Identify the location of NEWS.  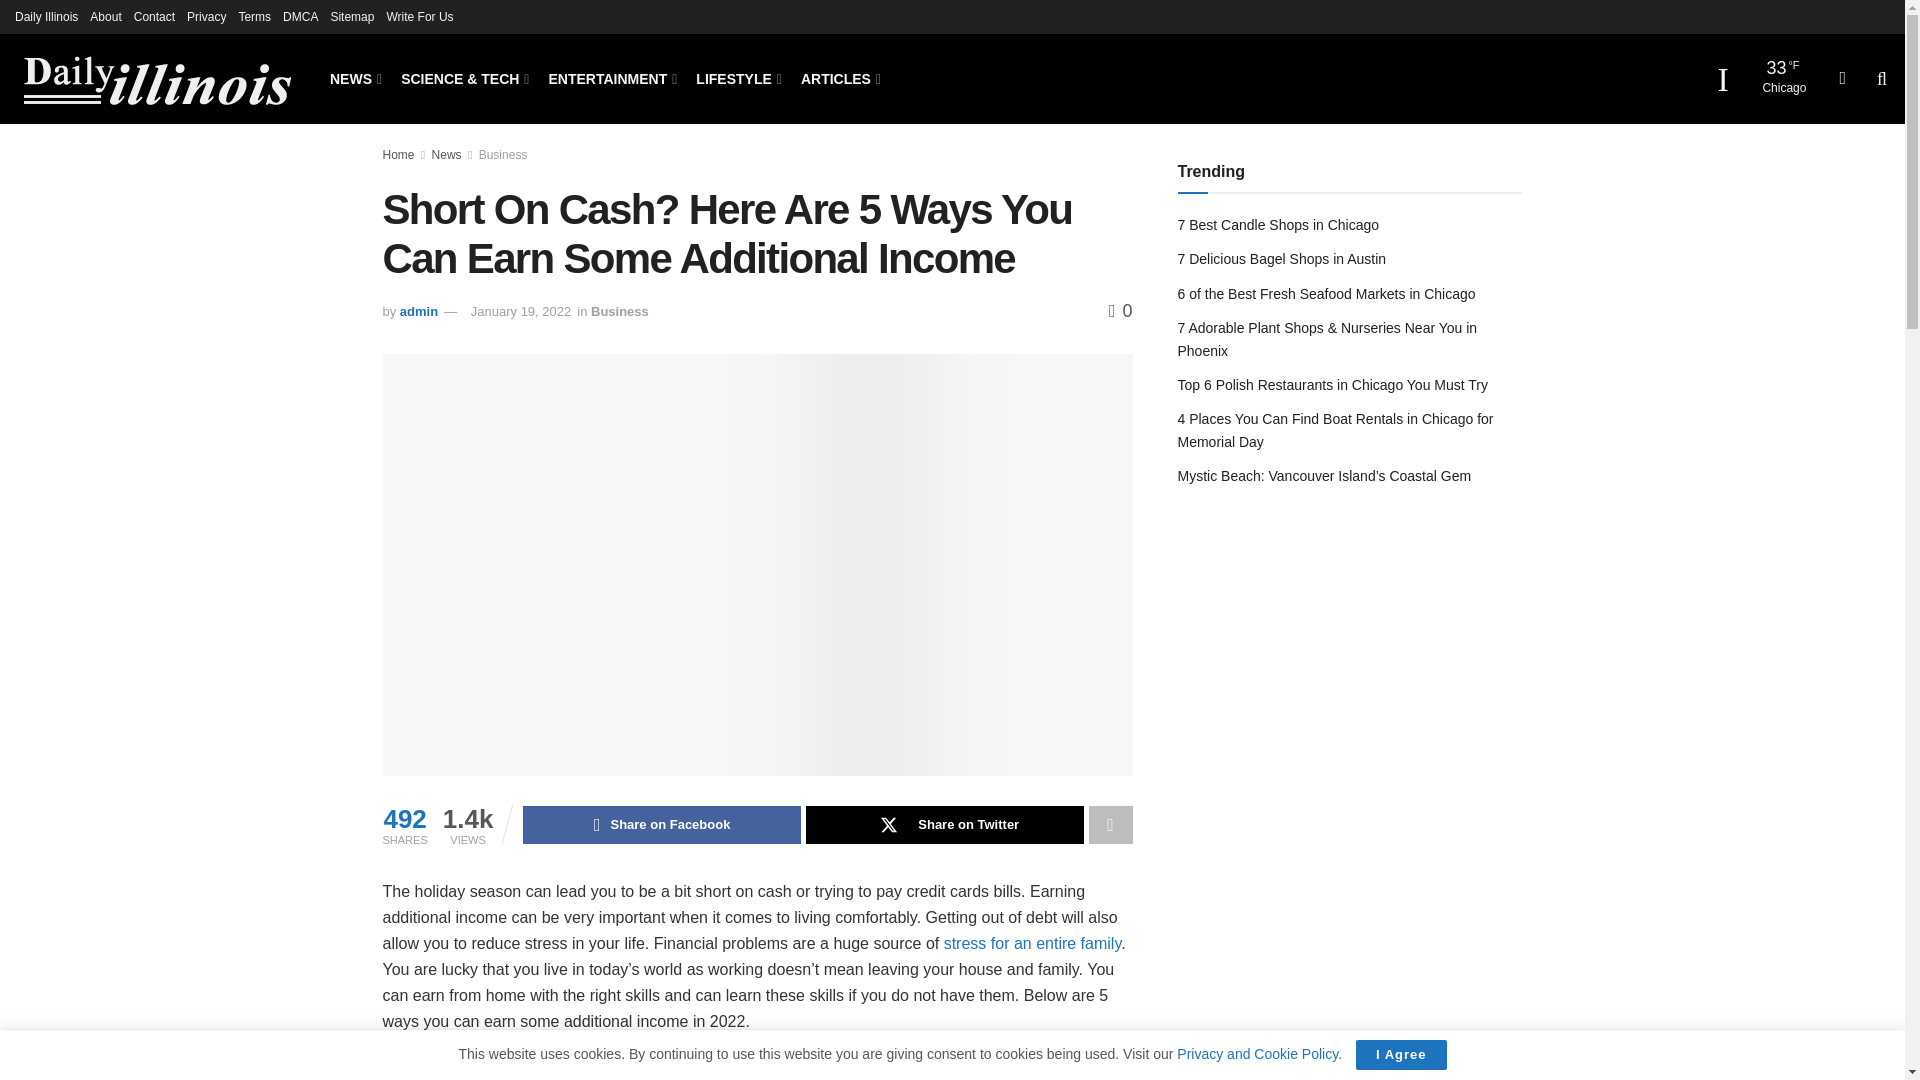
(354, 78).